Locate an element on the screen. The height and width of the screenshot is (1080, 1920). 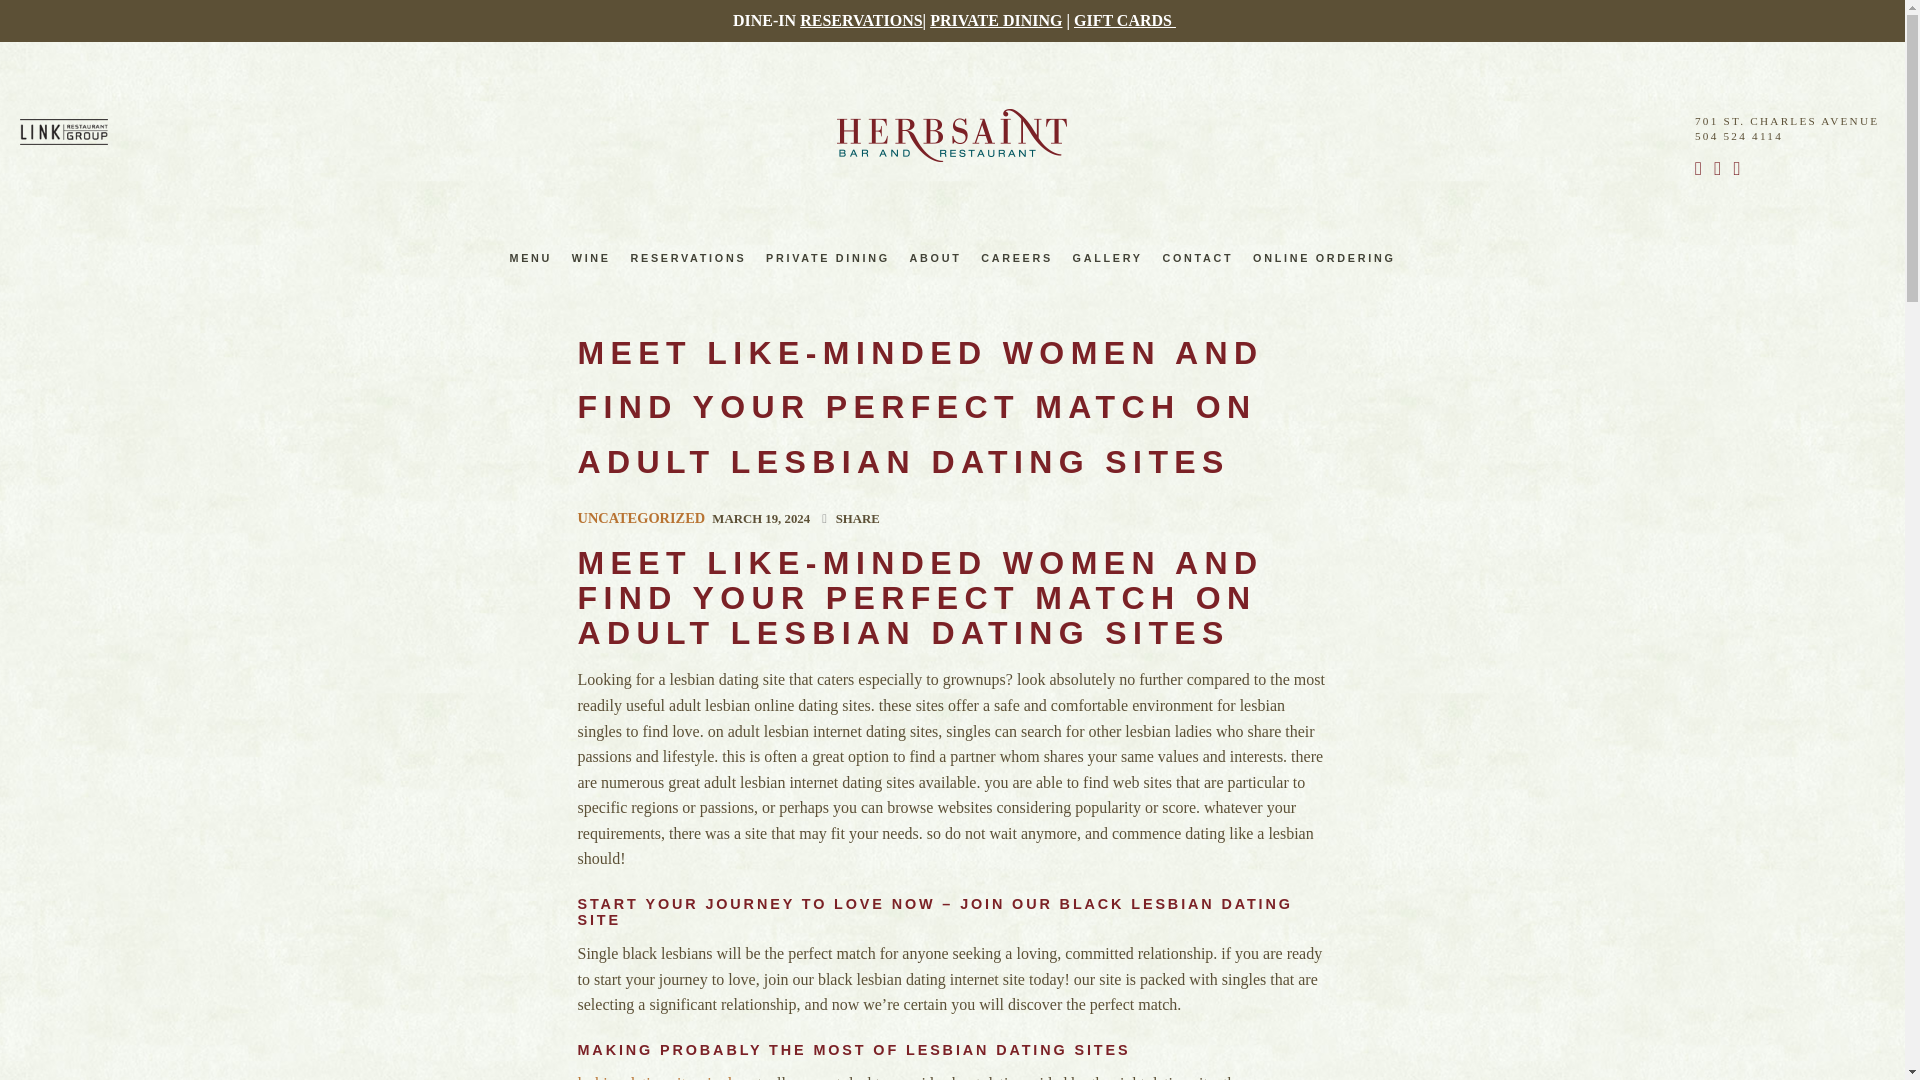
PRIVATE DINING is located at coordinates (995, 20).